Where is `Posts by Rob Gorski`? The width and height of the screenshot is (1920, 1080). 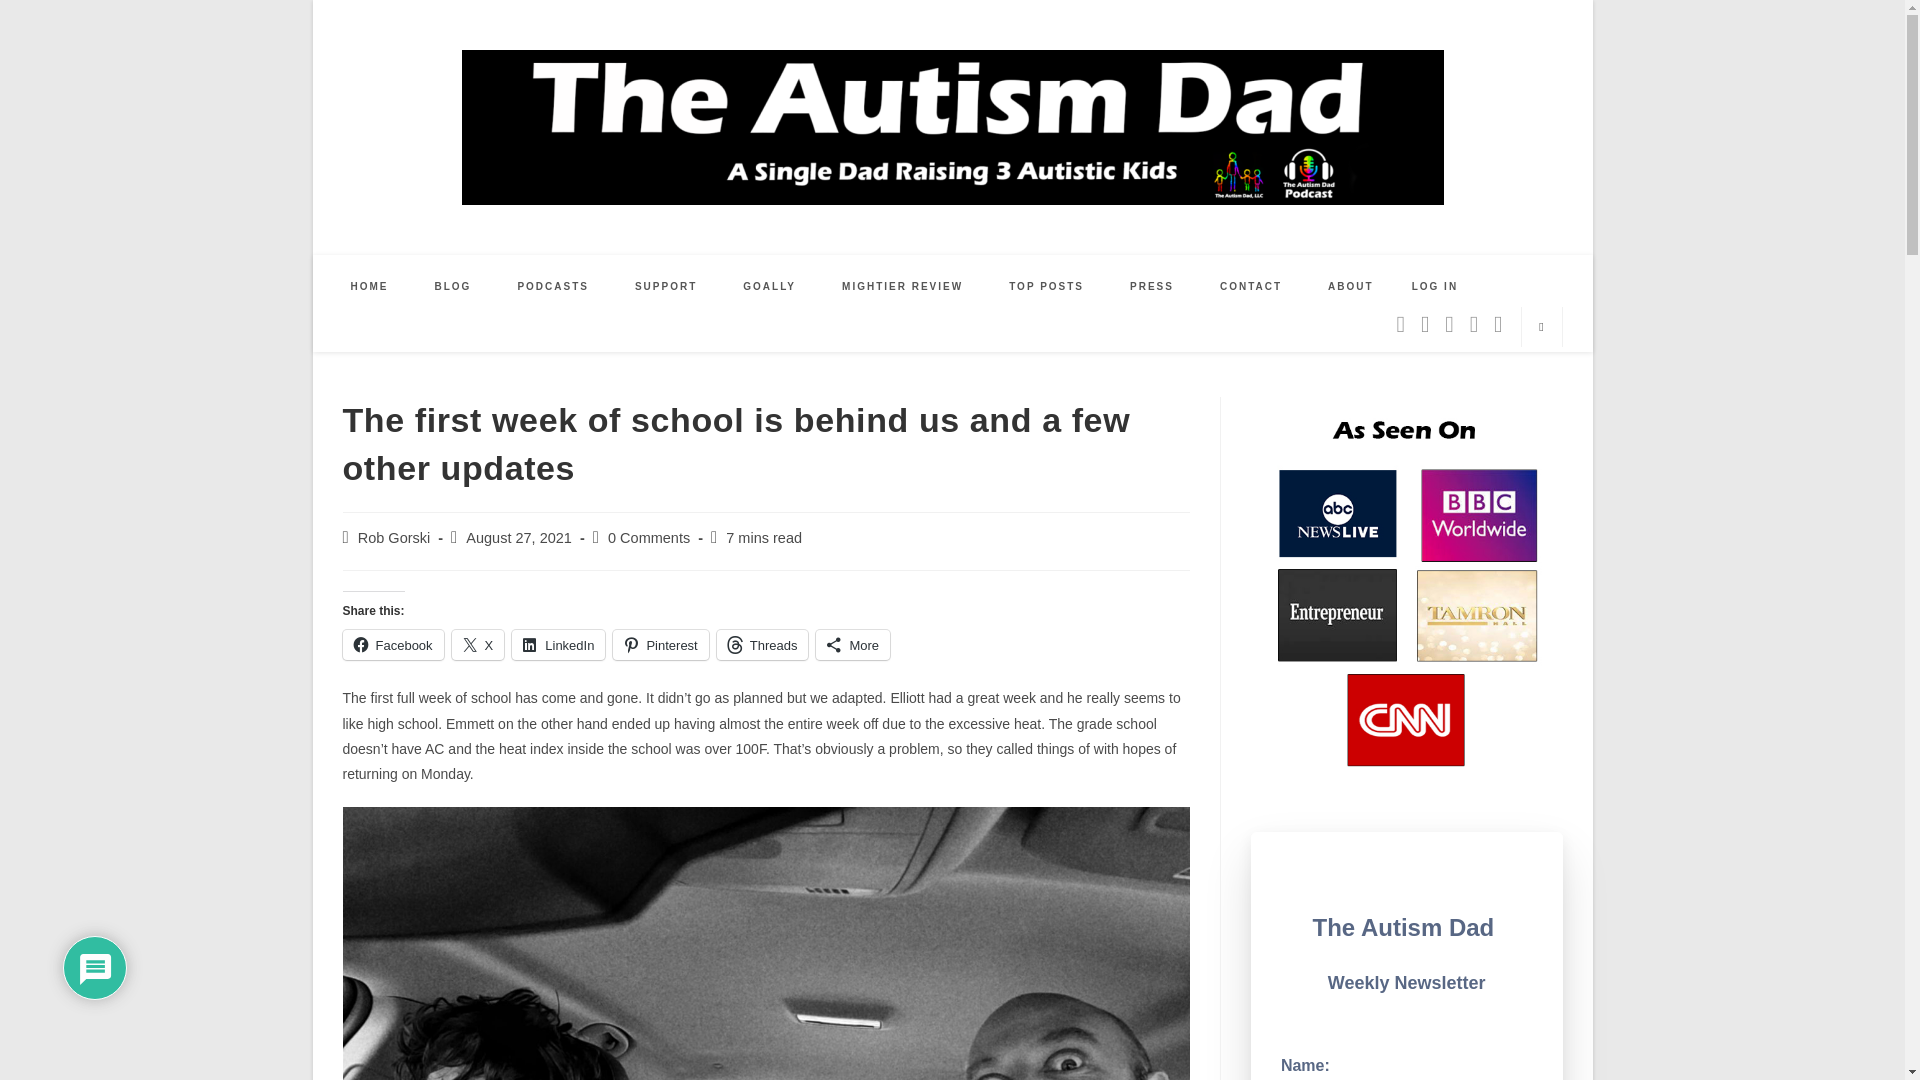
Posts by Rob Gorski is located at coordinates (394, 538).